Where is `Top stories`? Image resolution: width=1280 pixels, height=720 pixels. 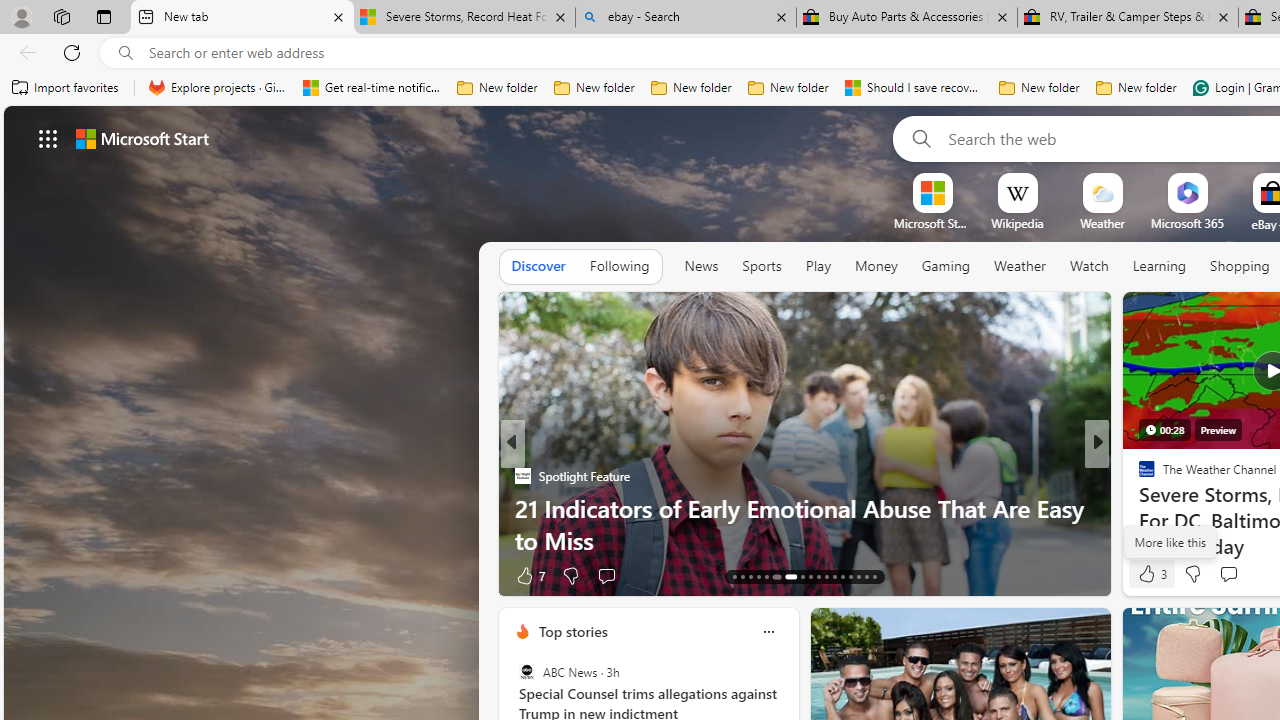
Top stories is located at coordinates (572, 631).